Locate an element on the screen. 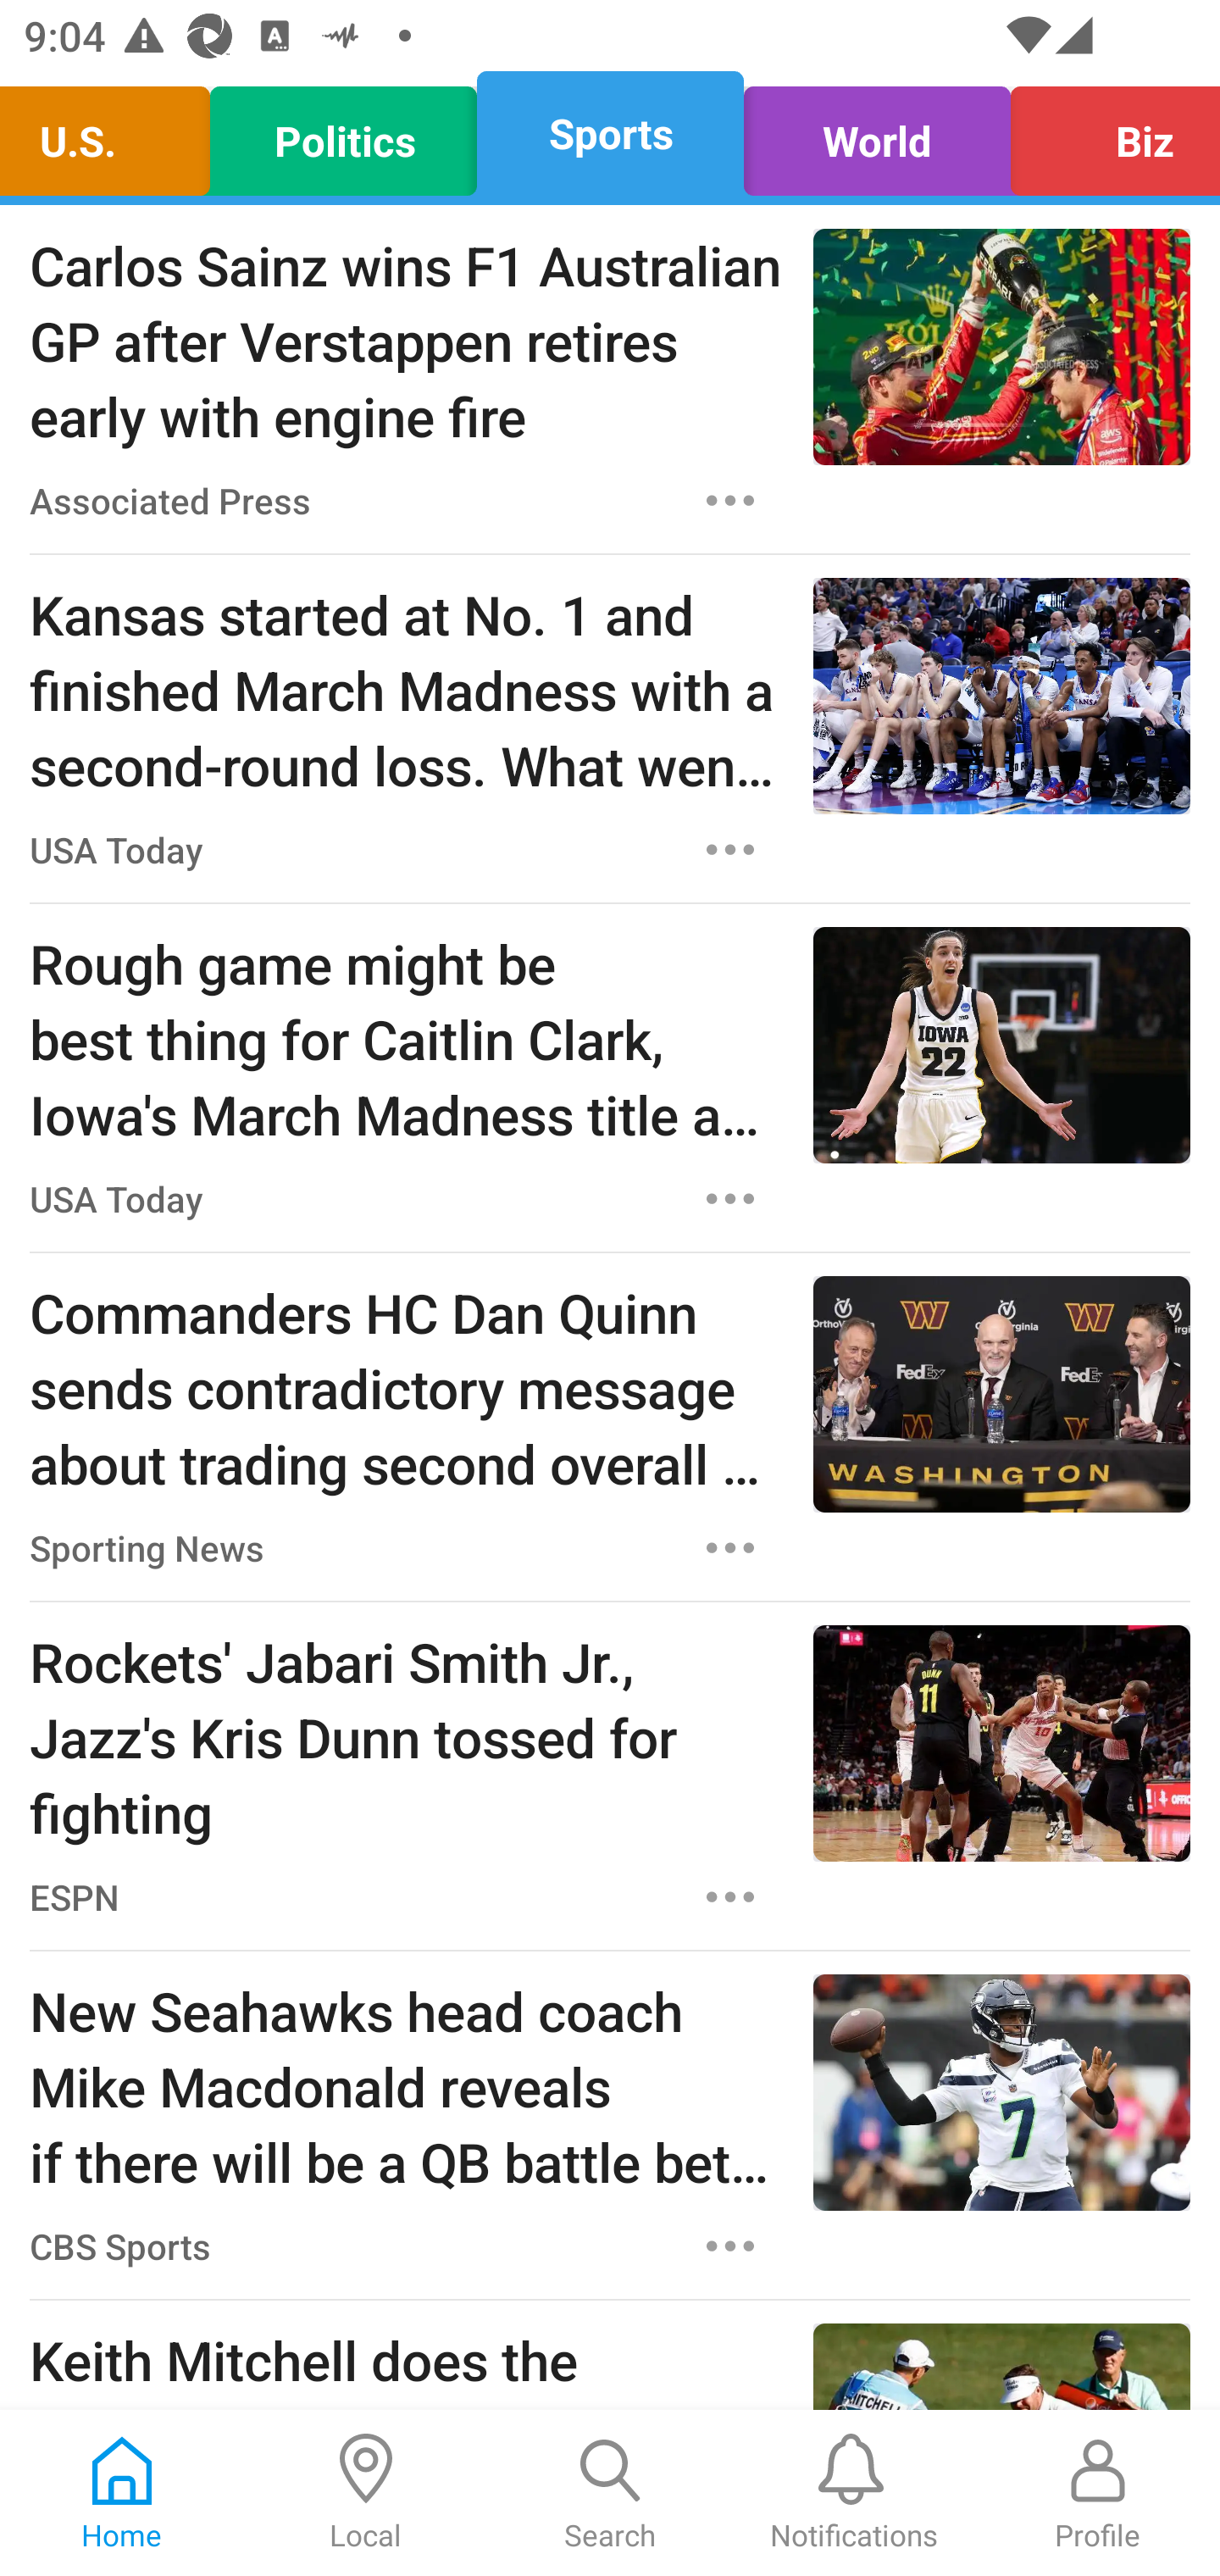  Notifications is located at coordinates (854, 2493).